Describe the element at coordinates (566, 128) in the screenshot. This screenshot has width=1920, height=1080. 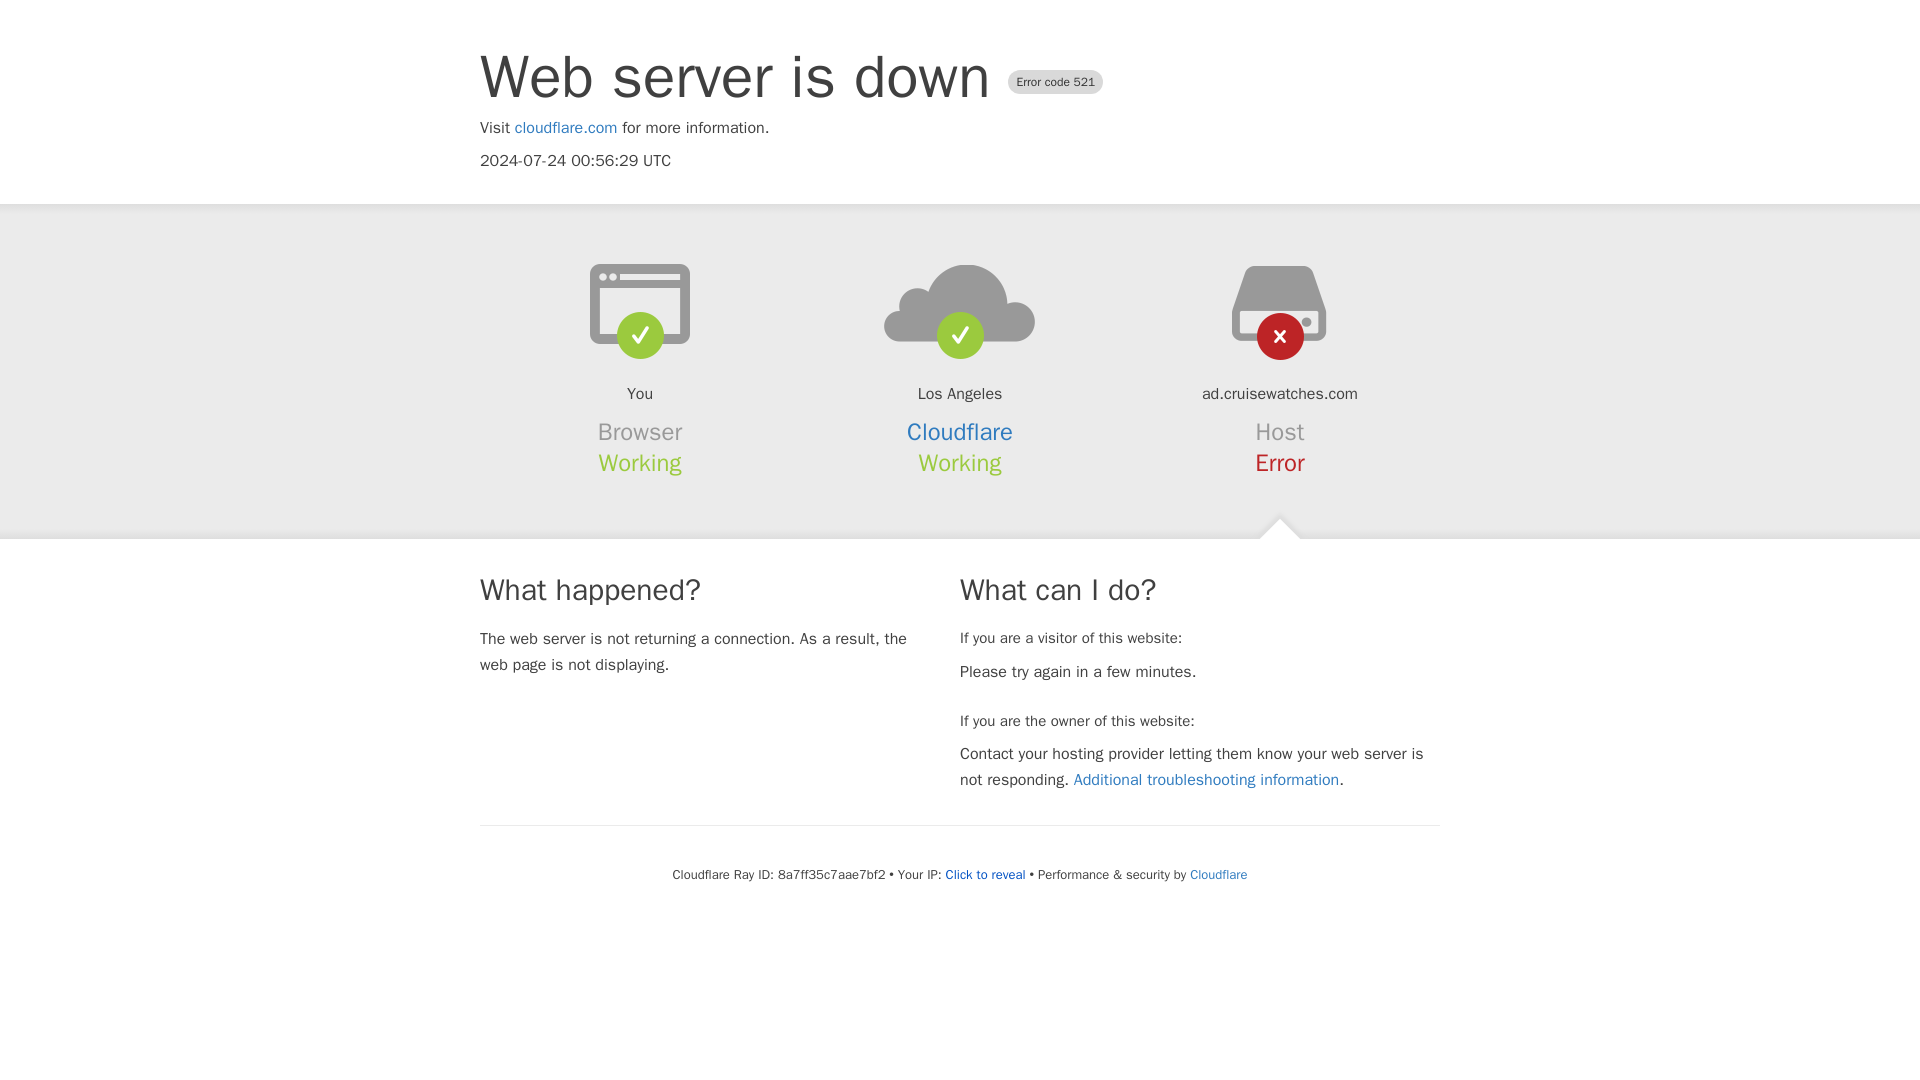
I see `cloudflare.com` at that location.